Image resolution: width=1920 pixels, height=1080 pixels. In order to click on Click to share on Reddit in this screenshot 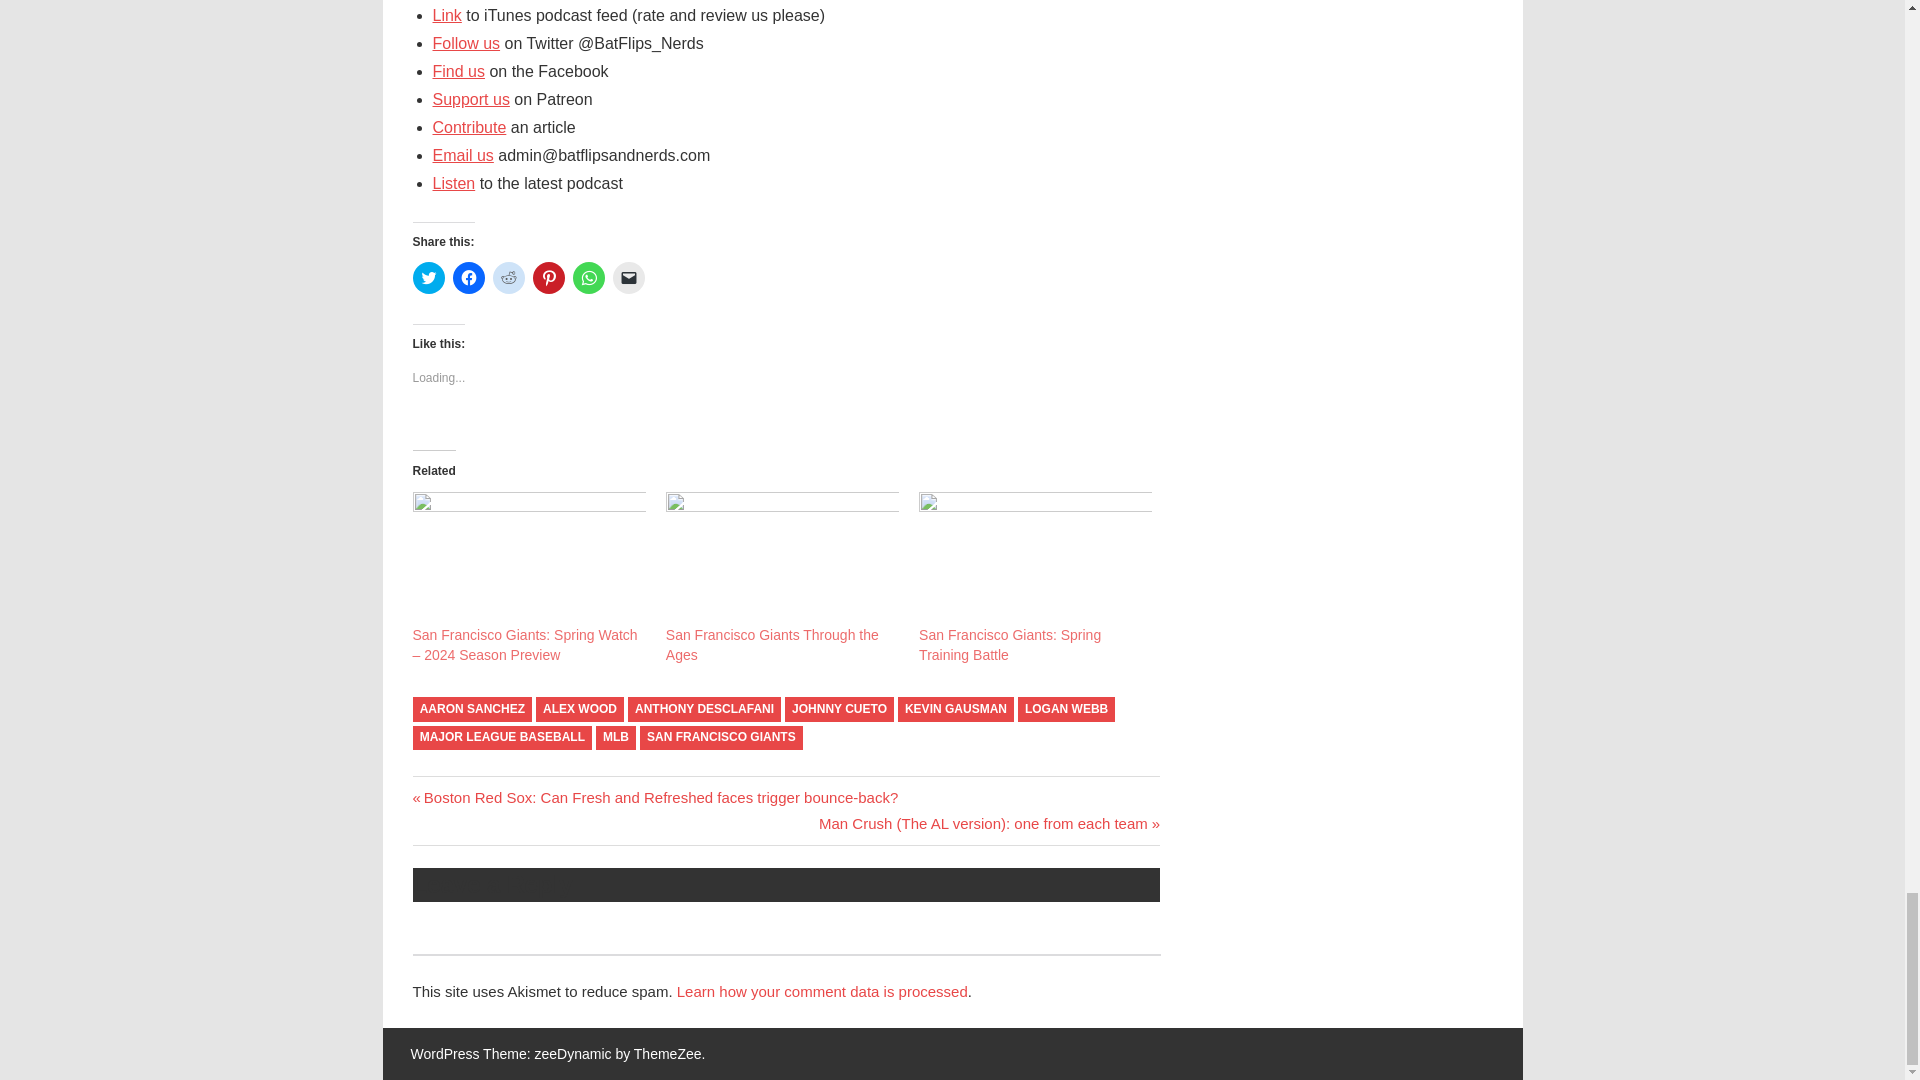, I will do `click(508, 278)`.